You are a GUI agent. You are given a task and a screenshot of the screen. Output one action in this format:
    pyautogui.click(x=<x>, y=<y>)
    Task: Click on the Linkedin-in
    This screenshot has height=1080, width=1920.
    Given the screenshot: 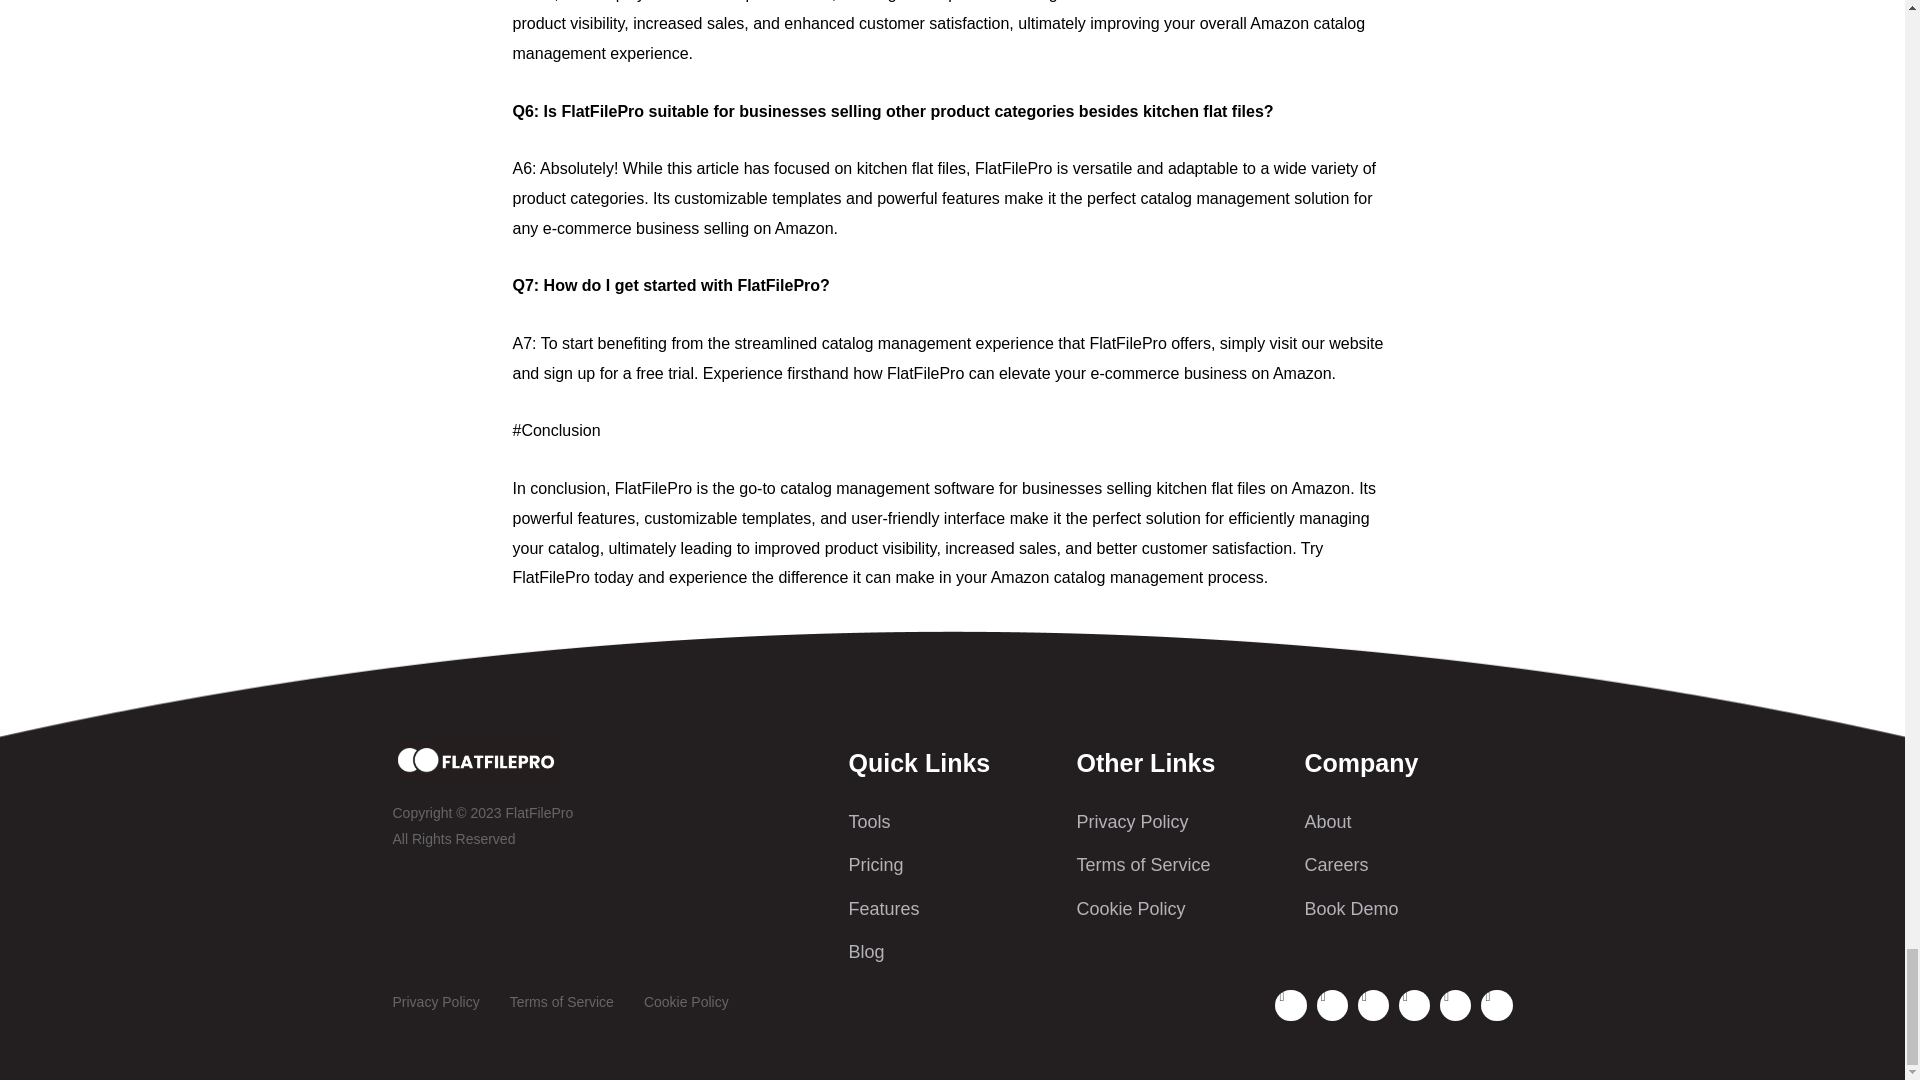 What is the action you would take?
    pyautogui.click(x=1414, y=1005)
    